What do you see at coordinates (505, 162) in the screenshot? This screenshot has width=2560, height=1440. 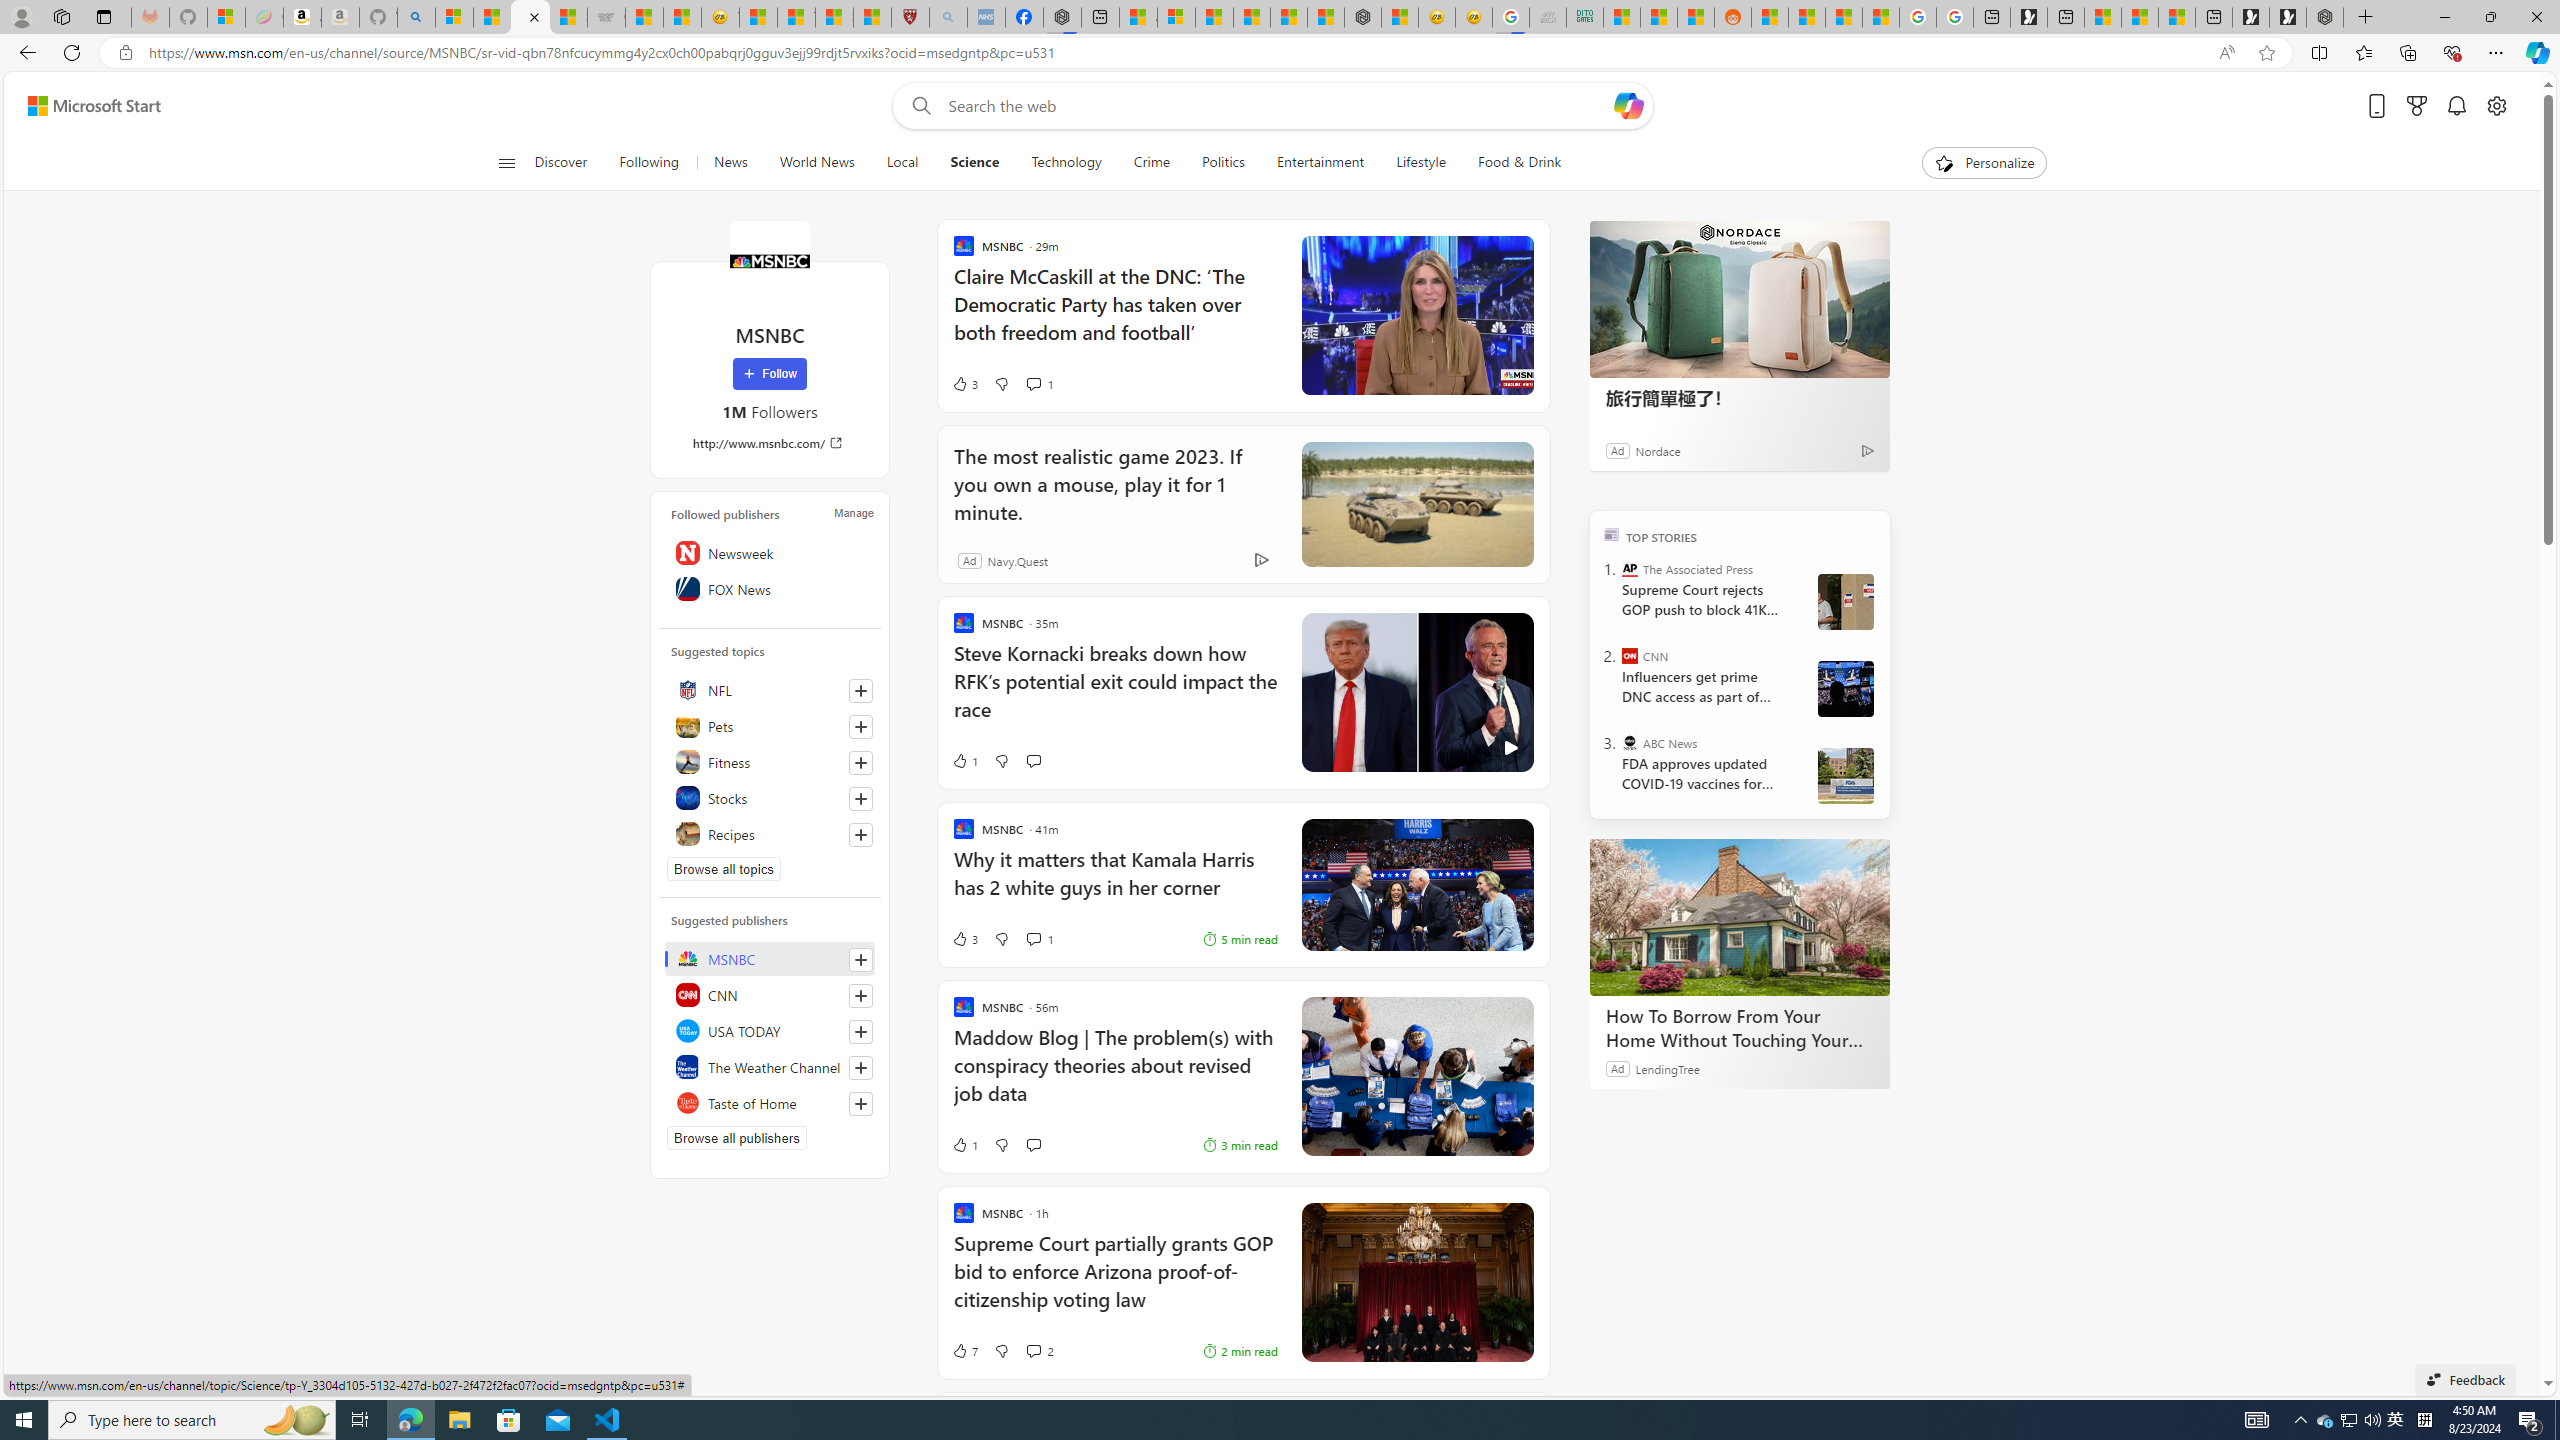 I see `Open navigation menu` at bounding box center [505, 162].